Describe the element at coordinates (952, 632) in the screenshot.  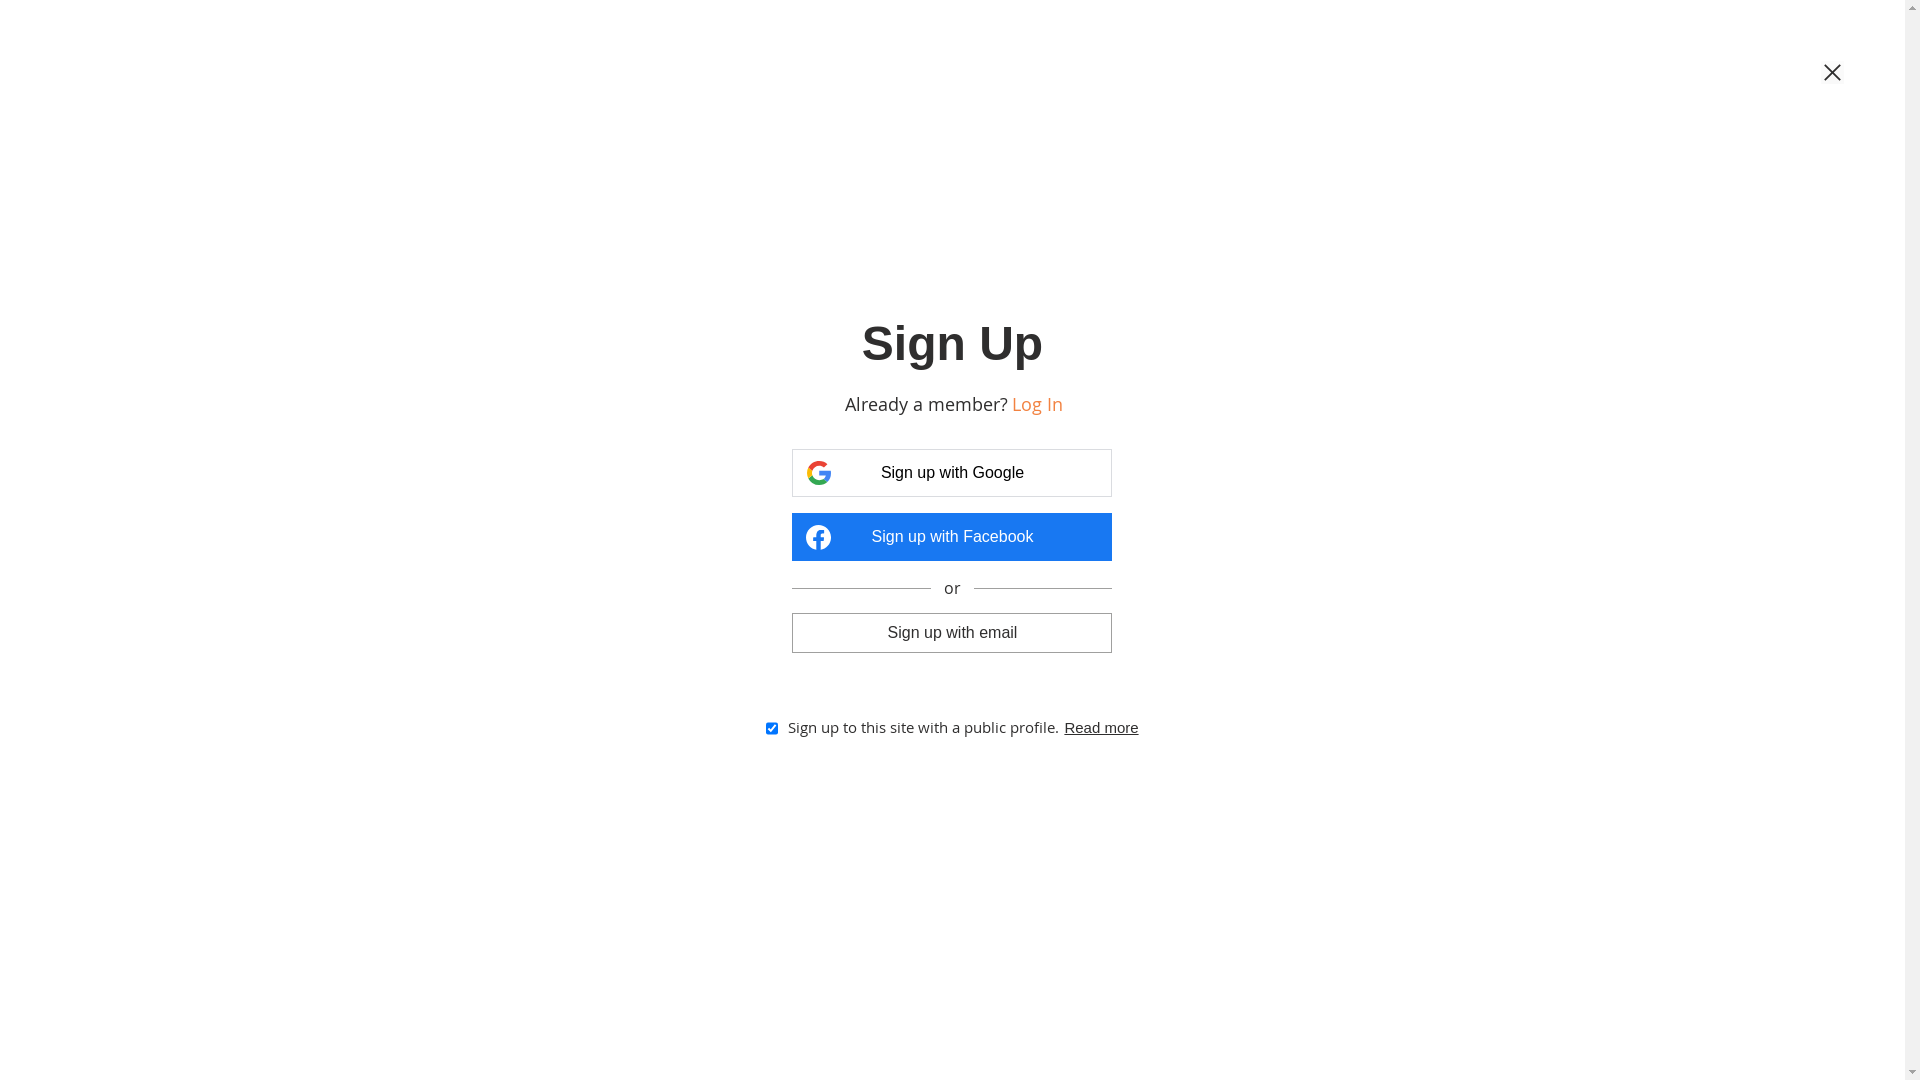
I see `Sign up with email` at that location.